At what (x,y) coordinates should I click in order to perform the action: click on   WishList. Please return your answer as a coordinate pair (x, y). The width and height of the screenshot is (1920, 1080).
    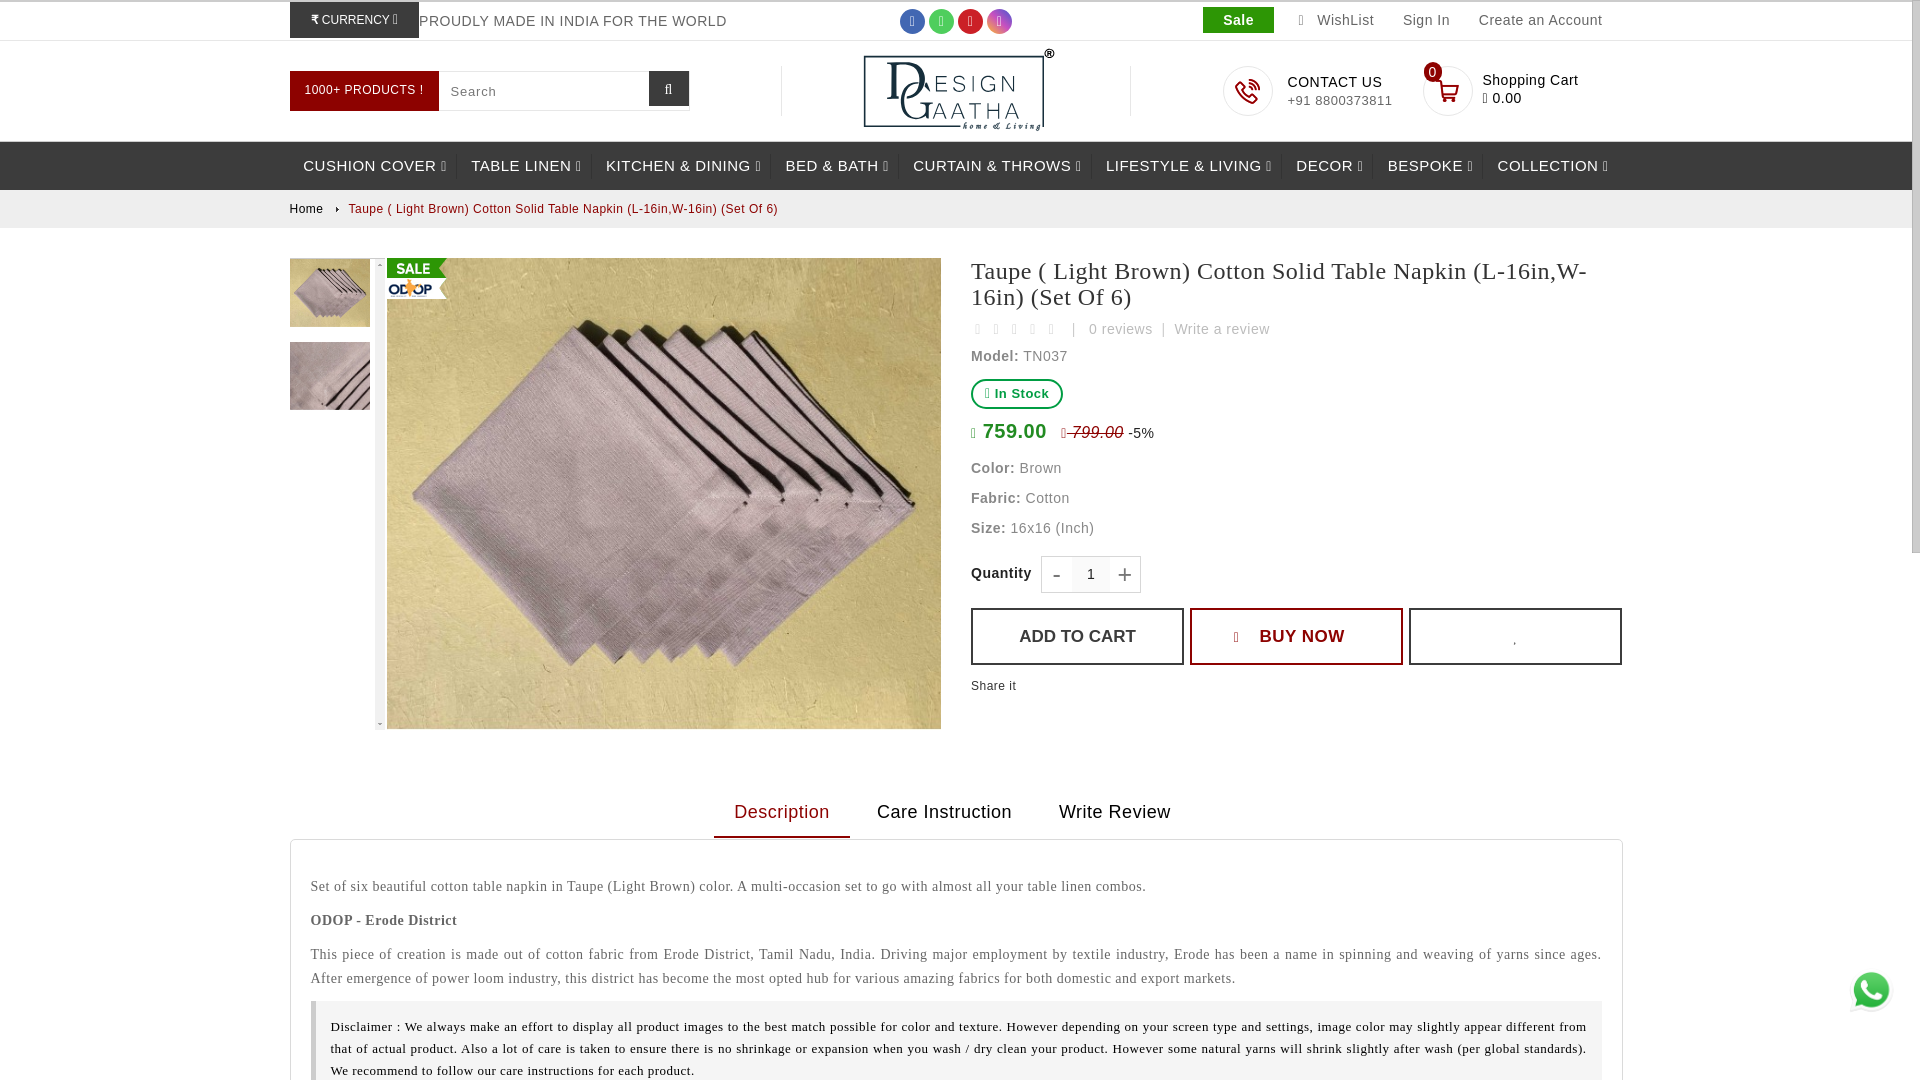
    Looking at the image, I should click on (1336, 20).